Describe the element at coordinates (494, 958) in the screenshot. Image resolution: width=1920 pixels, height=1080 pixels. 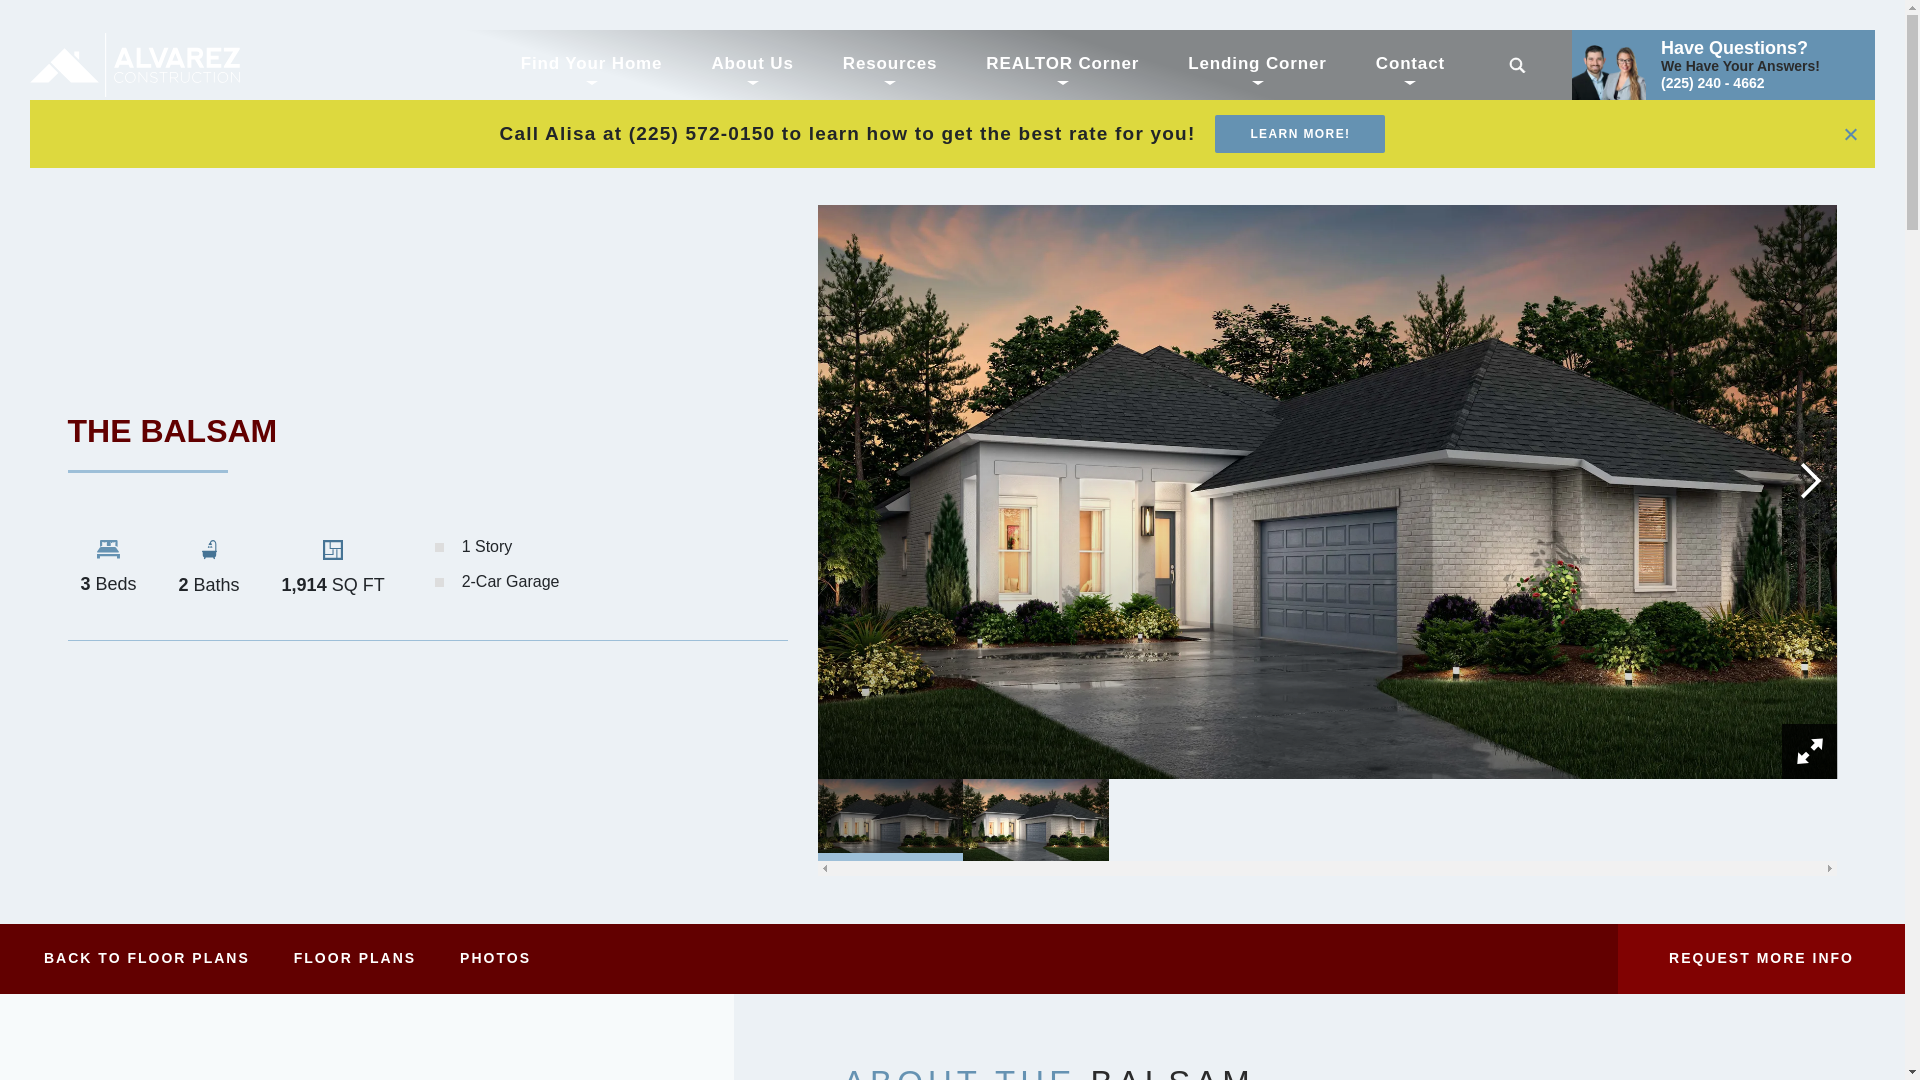
I see `PHOTOS` at that location.